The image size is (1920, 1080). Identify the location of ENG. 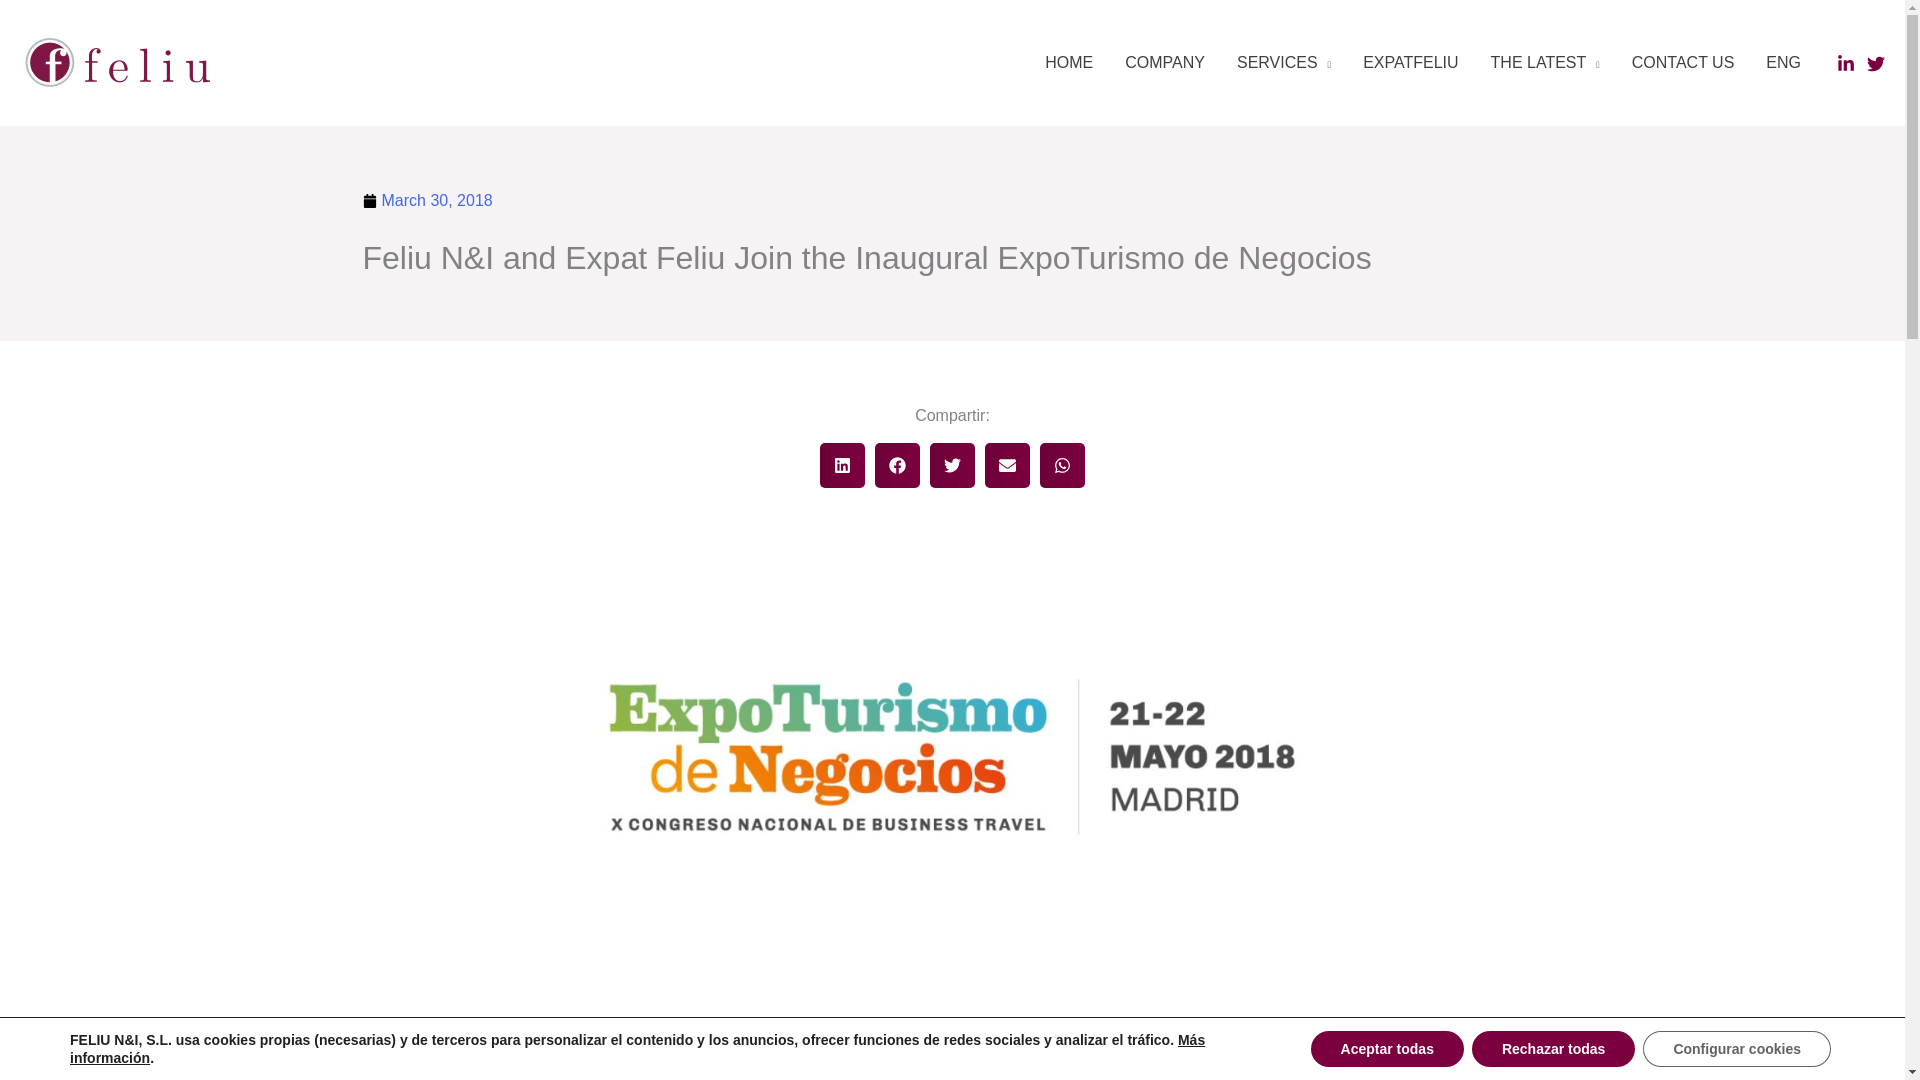
(1782, 63).